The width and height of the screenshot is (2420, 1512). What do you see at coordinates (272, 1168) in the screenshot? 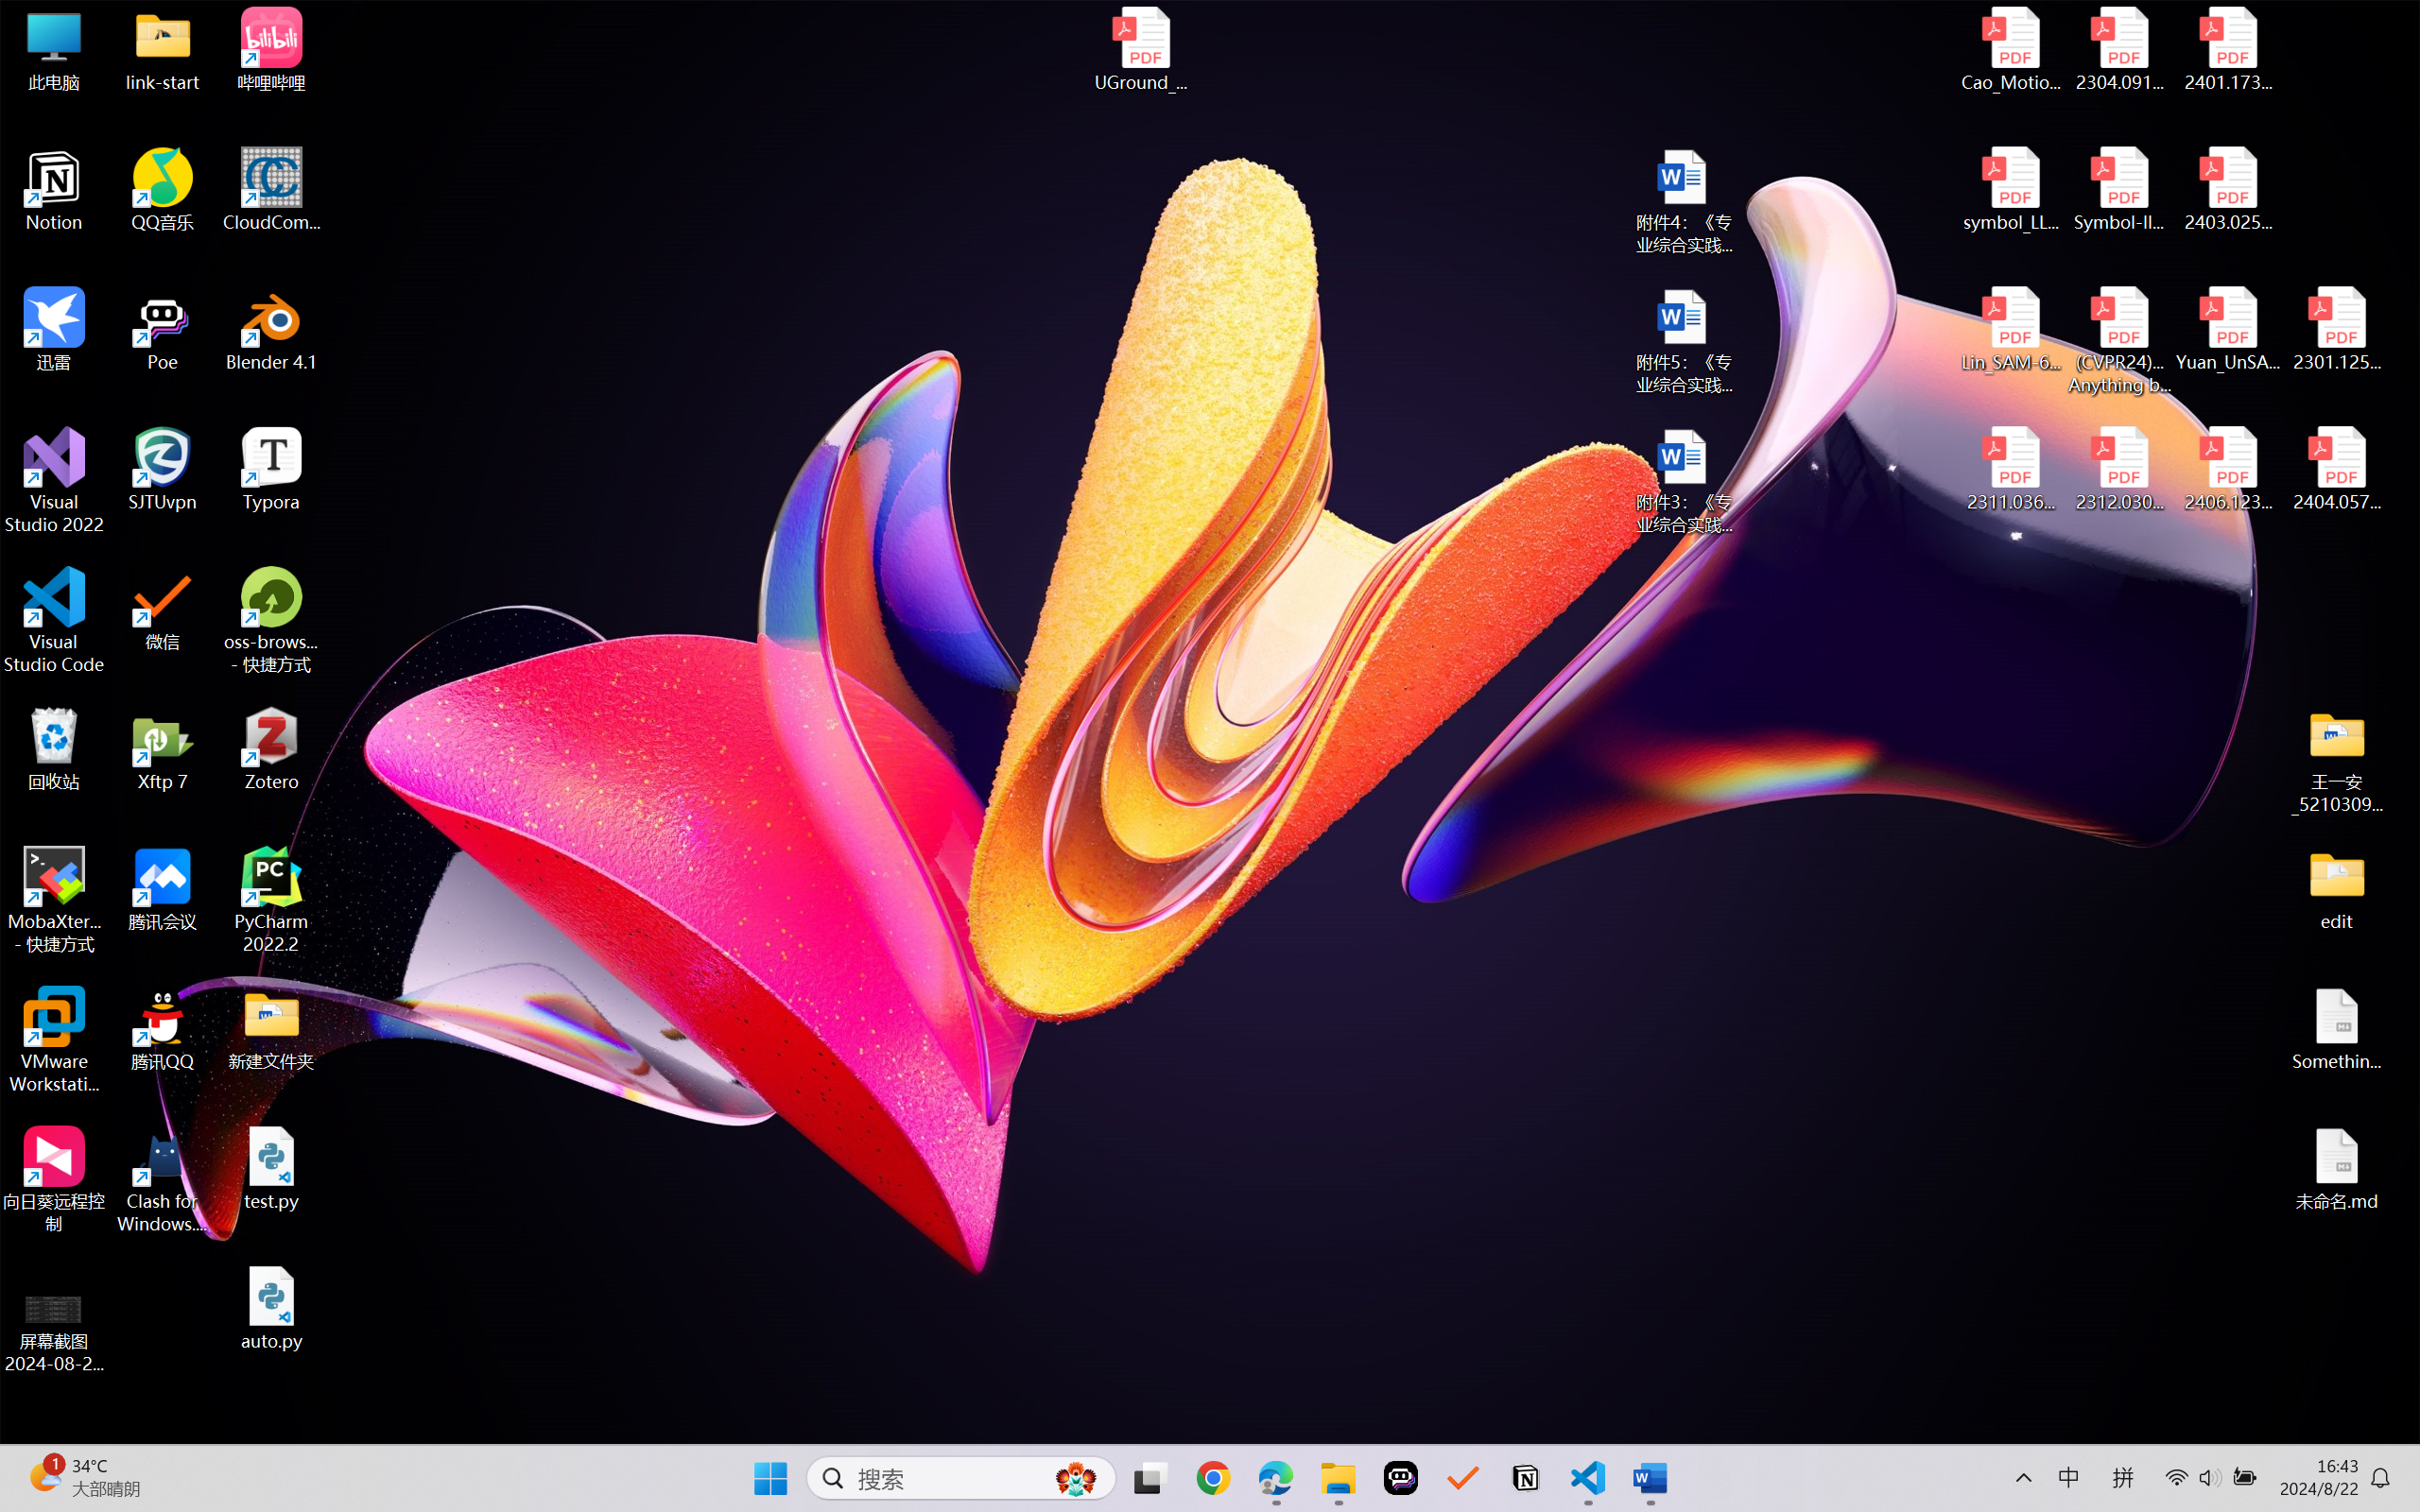
I see `test.py` at bounding box center [272, 1168].